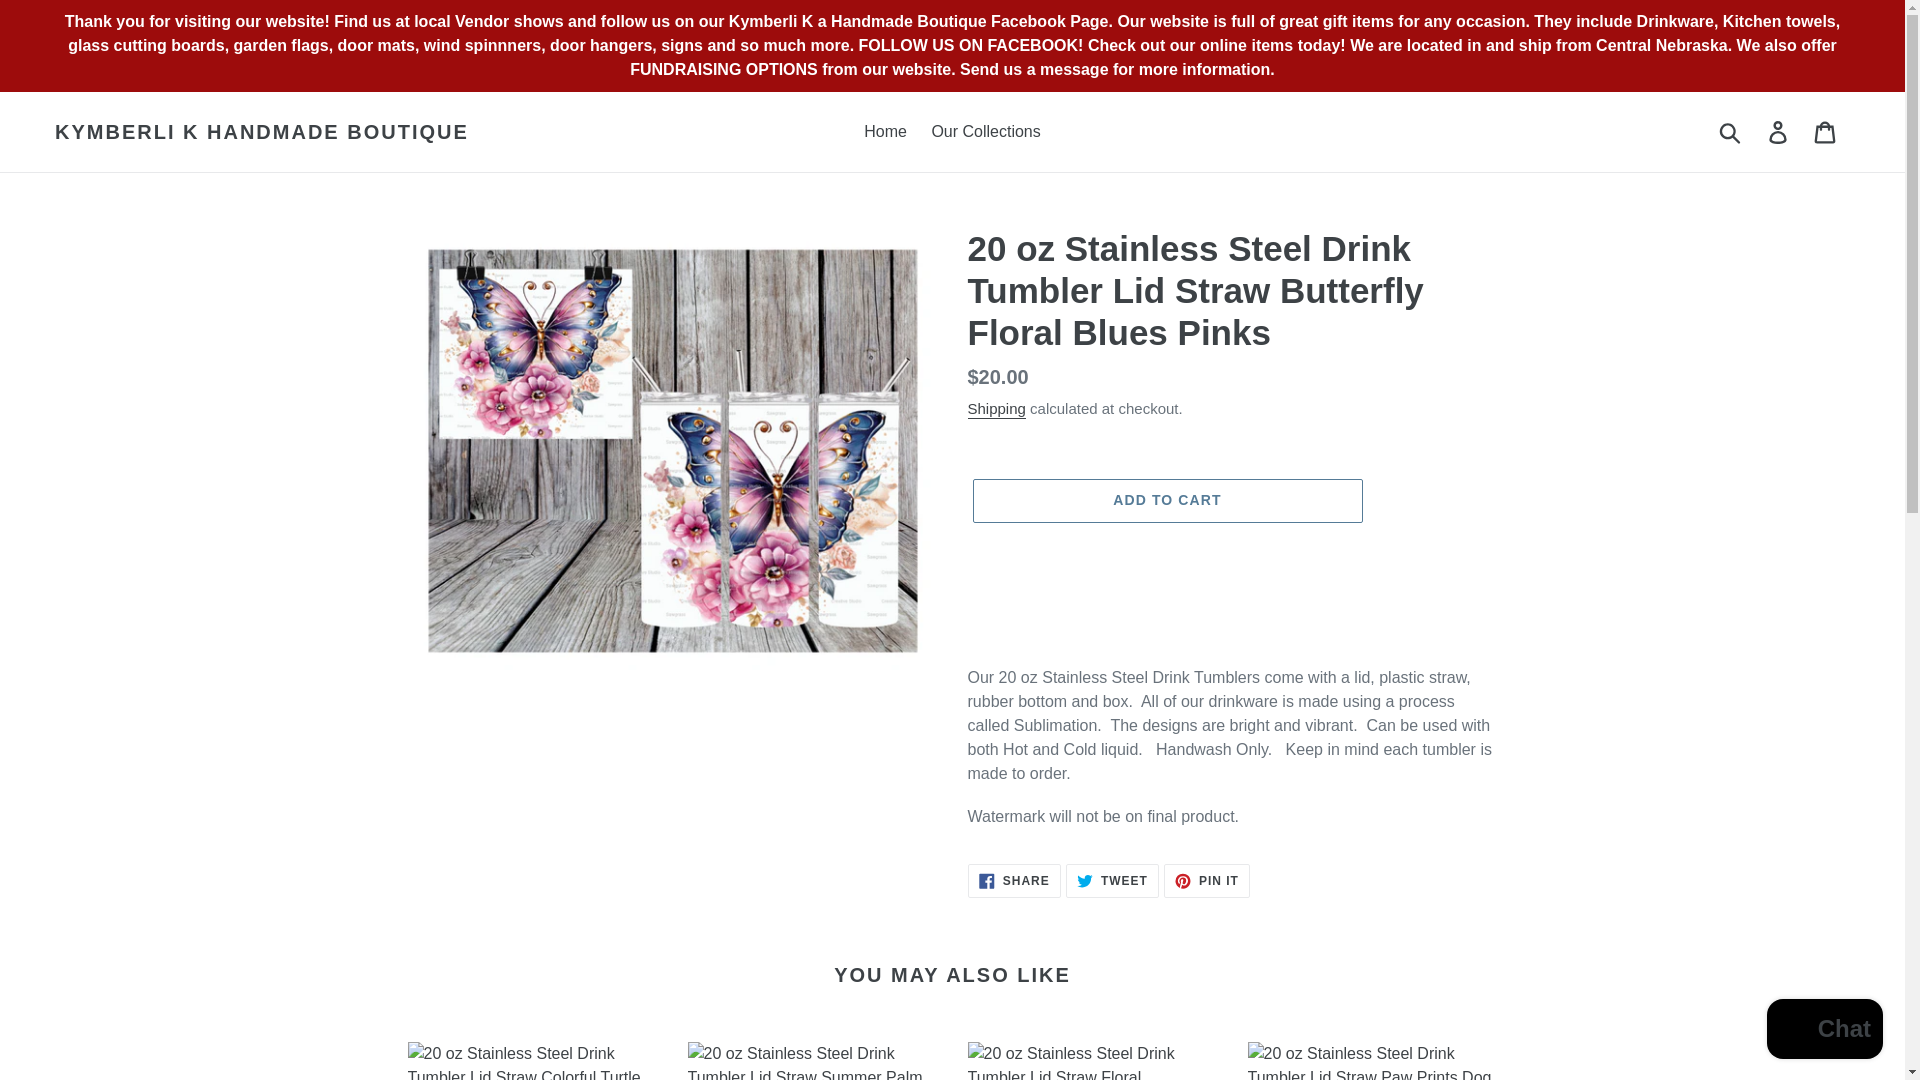 Image resolution: width=1920 pixels, height=1080 pixels. I want to click on Shipping, so click(1824, 1031).